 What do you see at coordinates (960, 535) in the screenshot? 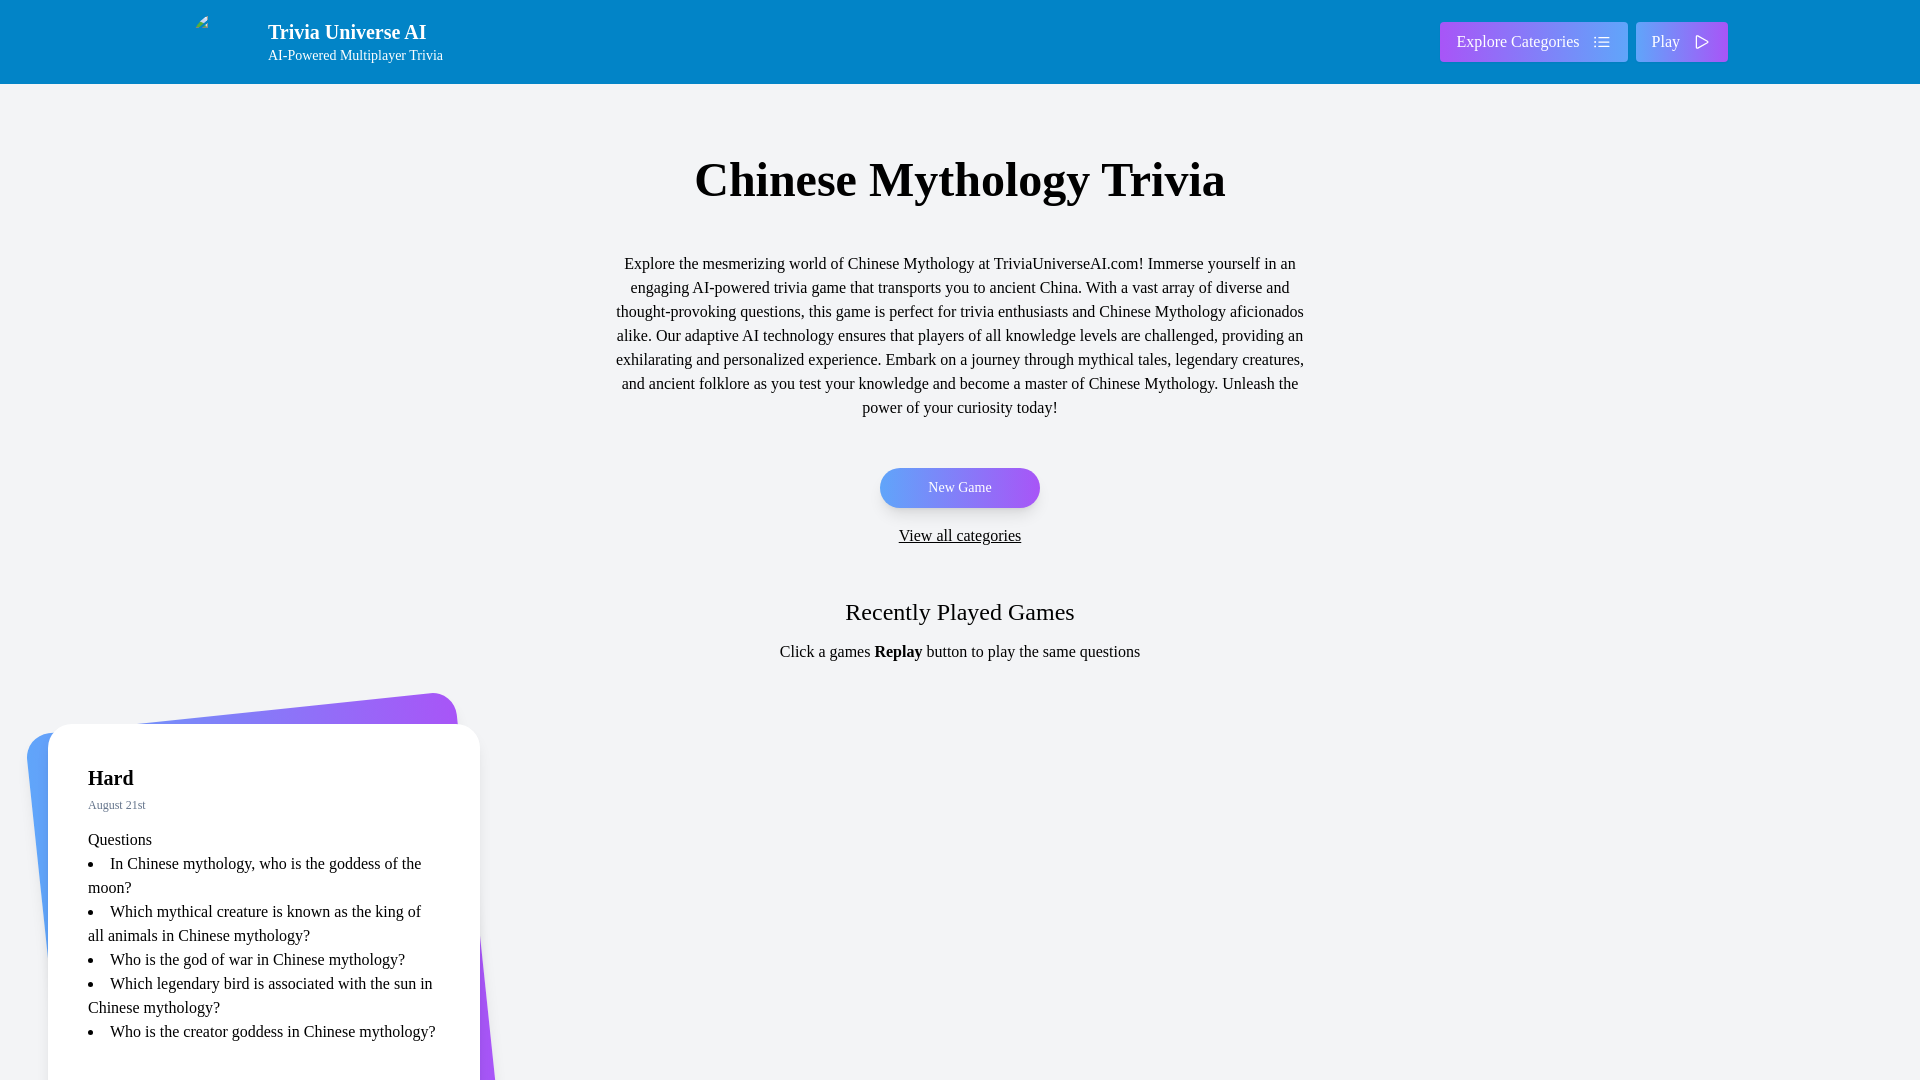
I see `View all categories` at bounding box center [960, 535].